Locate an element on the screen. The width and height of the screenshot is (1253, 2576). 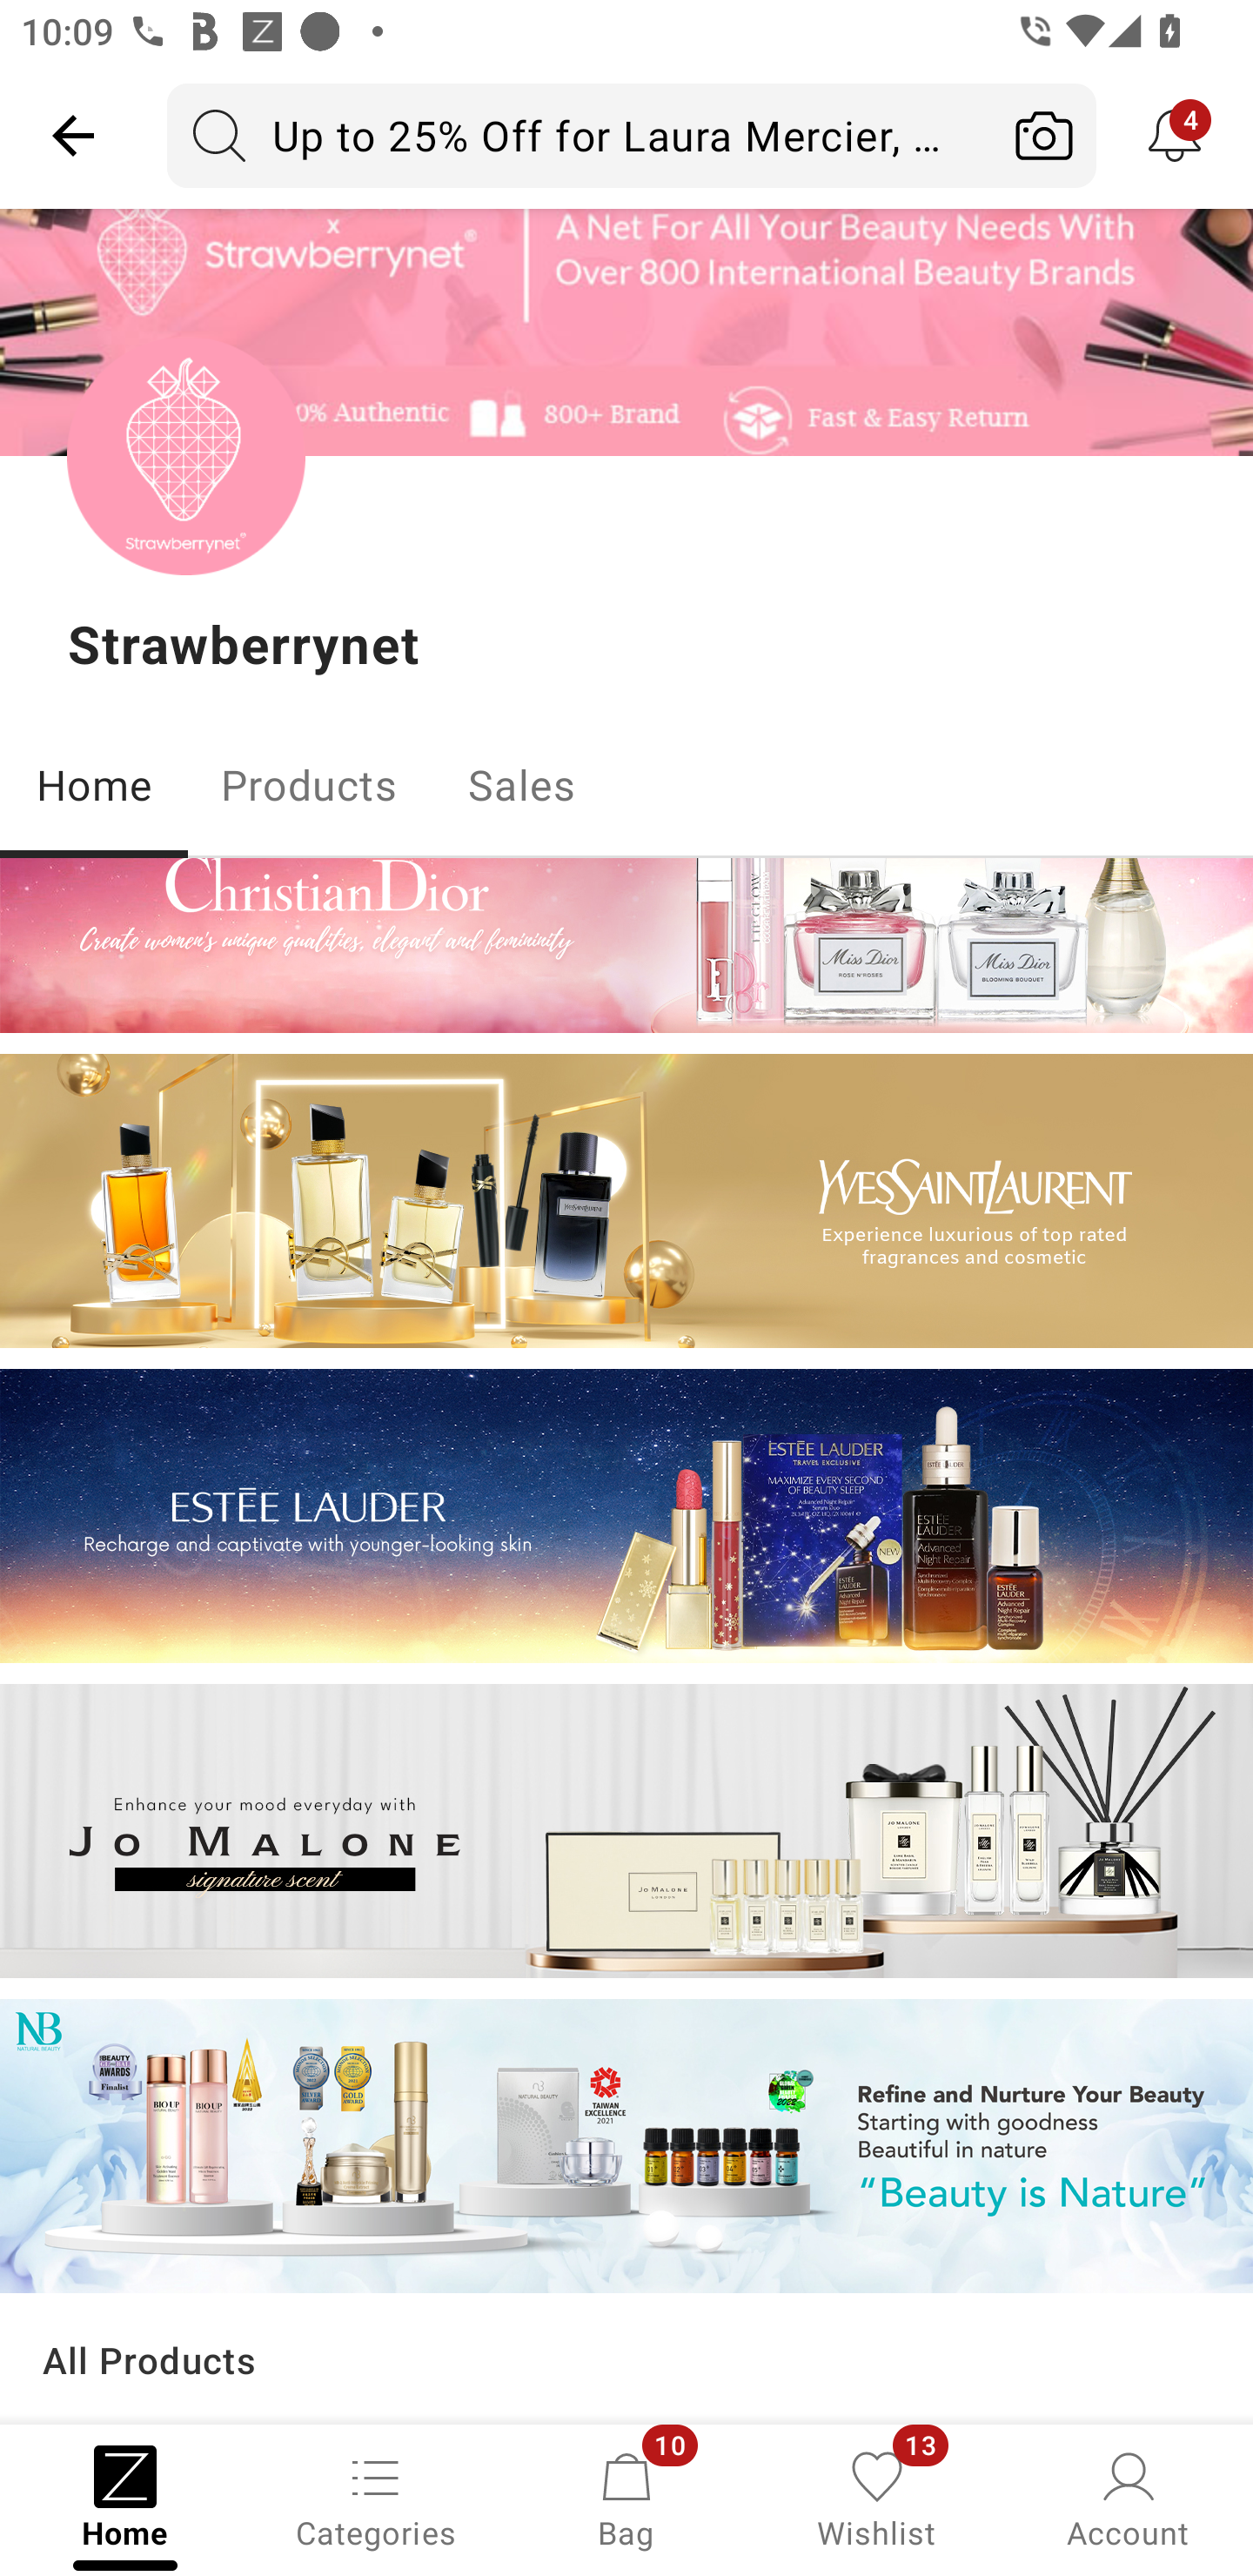
Account is located at coordinates (1128, 2498).